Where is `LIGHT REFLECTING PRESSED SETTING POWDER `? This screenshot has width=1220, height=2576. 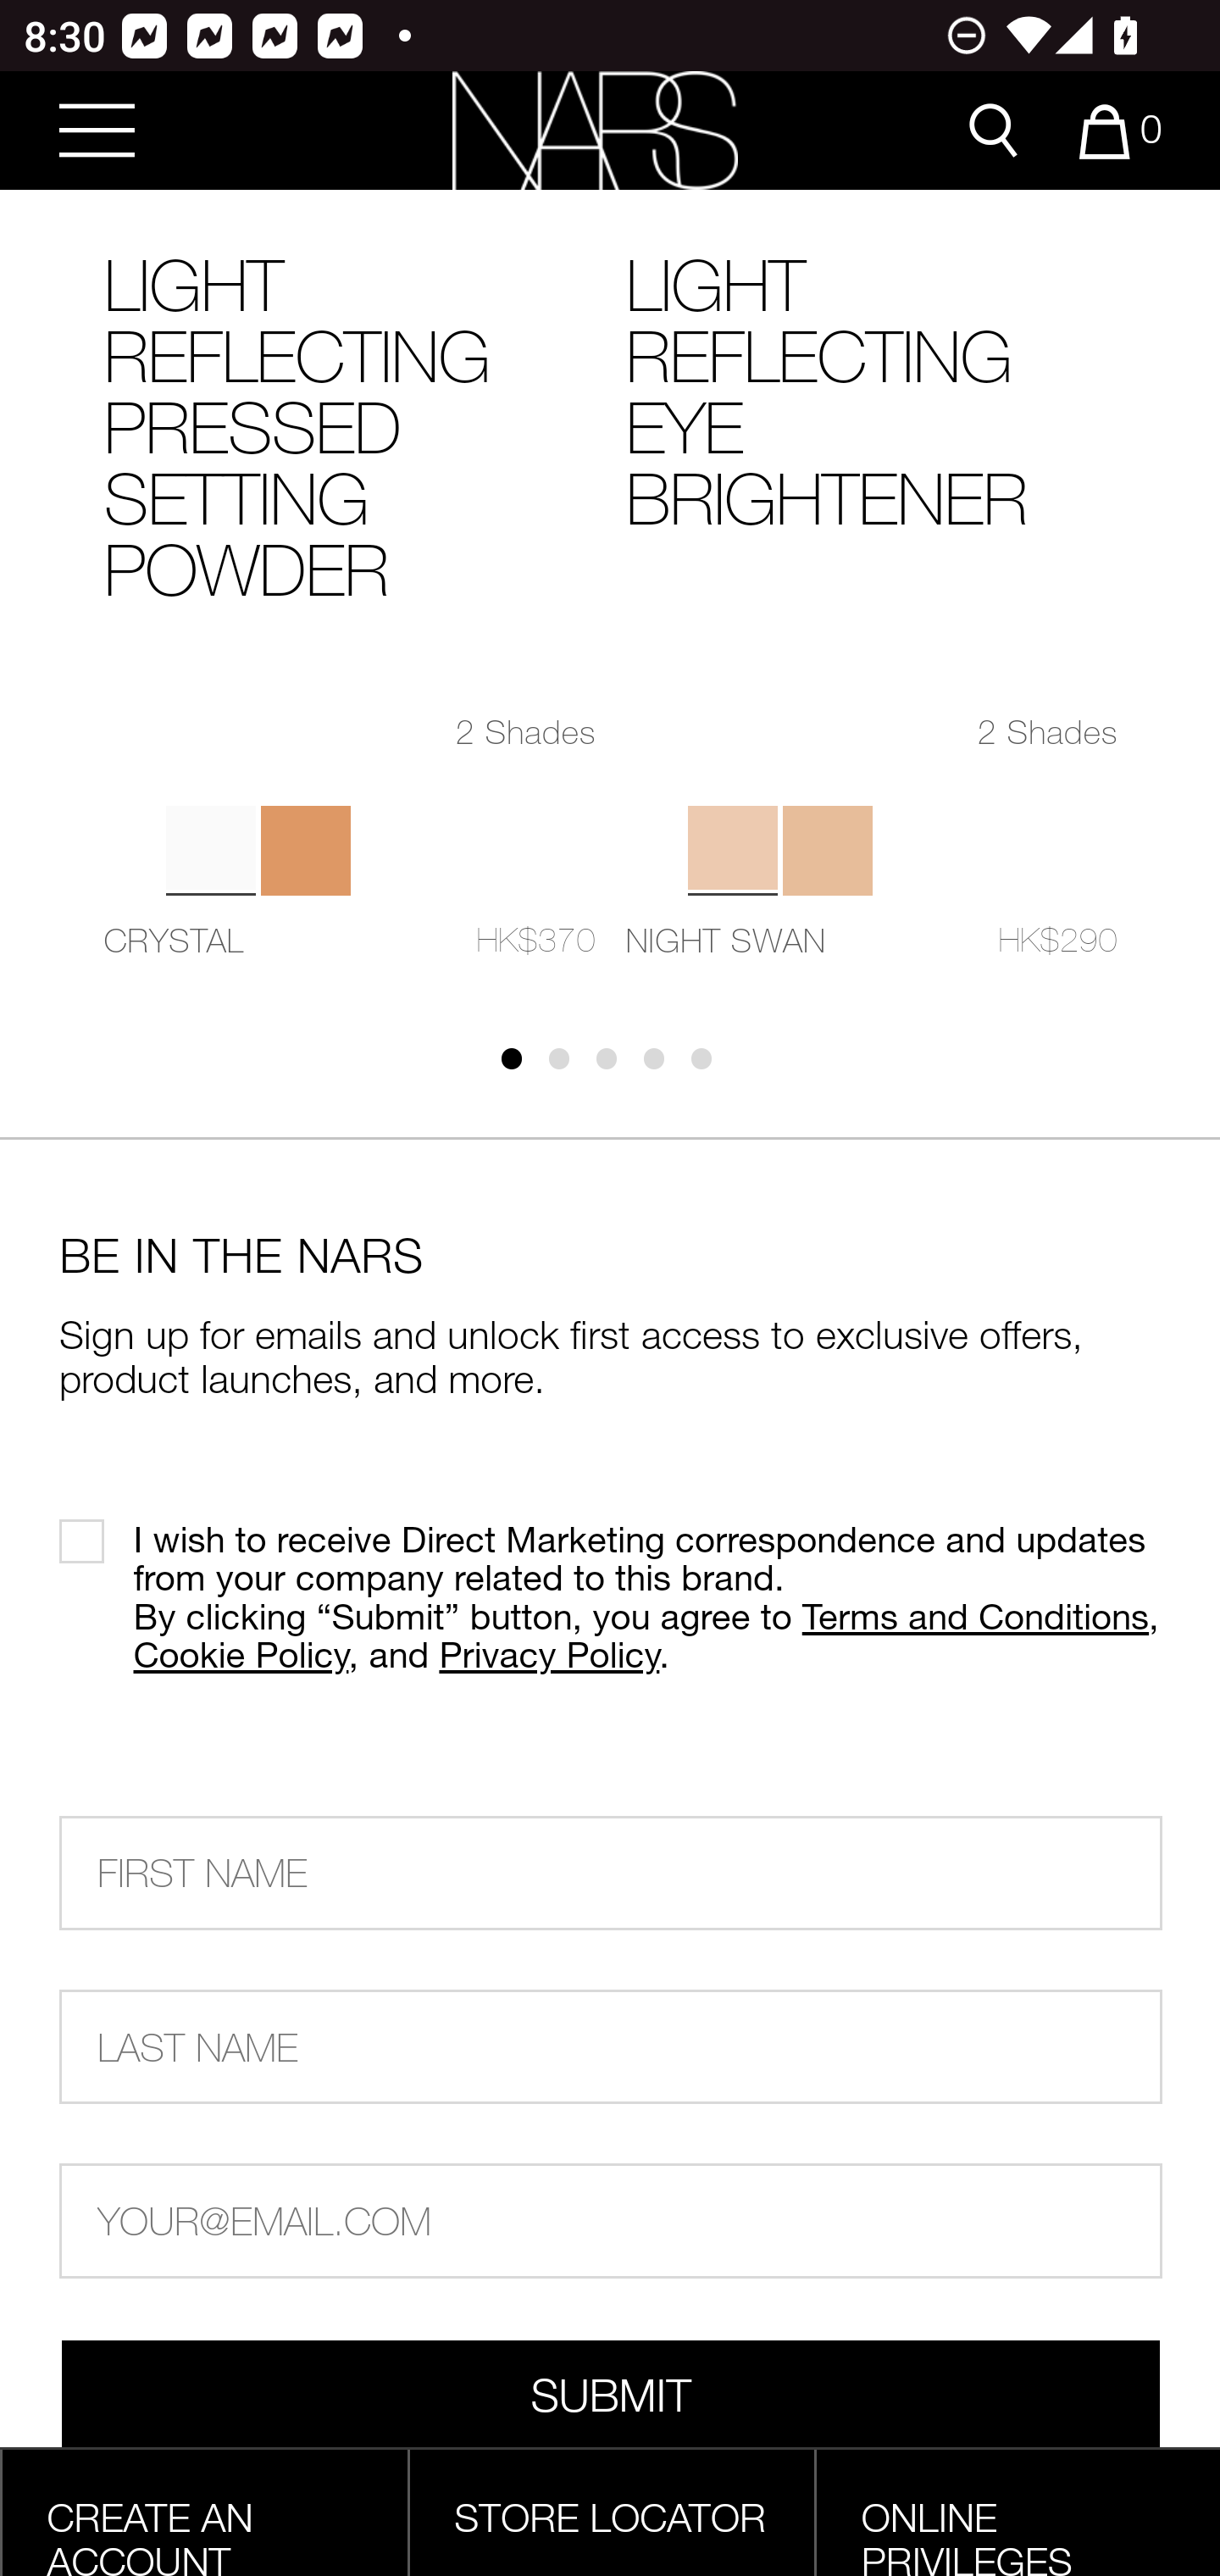
LIGHT REFLECTING PRESSED SETTING POWDER  is located at coordinates (350, 454).